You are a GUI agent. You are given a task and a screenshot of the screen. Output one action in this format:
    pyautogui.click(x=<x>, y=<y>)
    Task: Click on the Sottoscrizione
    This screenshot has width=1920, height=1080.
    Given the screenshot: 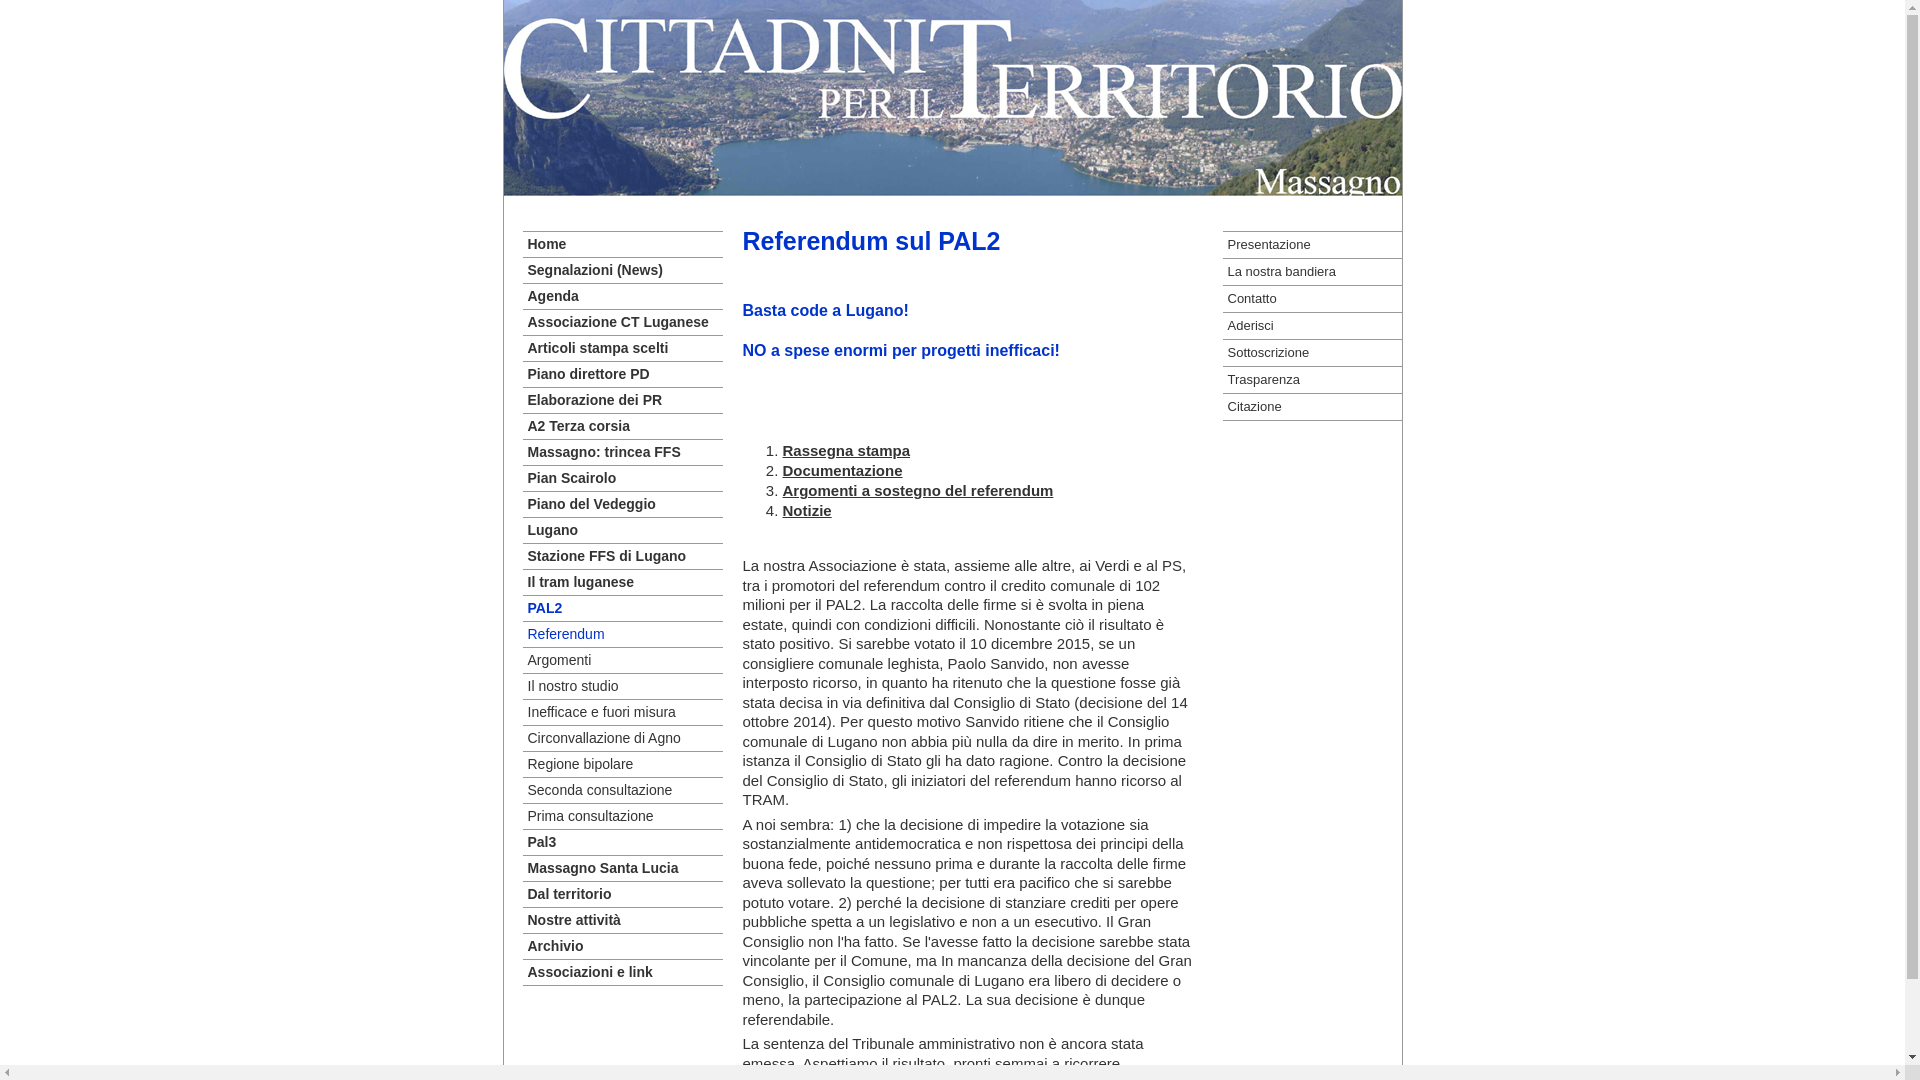 What is the action you would take?
    pyautogui.click(x=1312, y=353)
    